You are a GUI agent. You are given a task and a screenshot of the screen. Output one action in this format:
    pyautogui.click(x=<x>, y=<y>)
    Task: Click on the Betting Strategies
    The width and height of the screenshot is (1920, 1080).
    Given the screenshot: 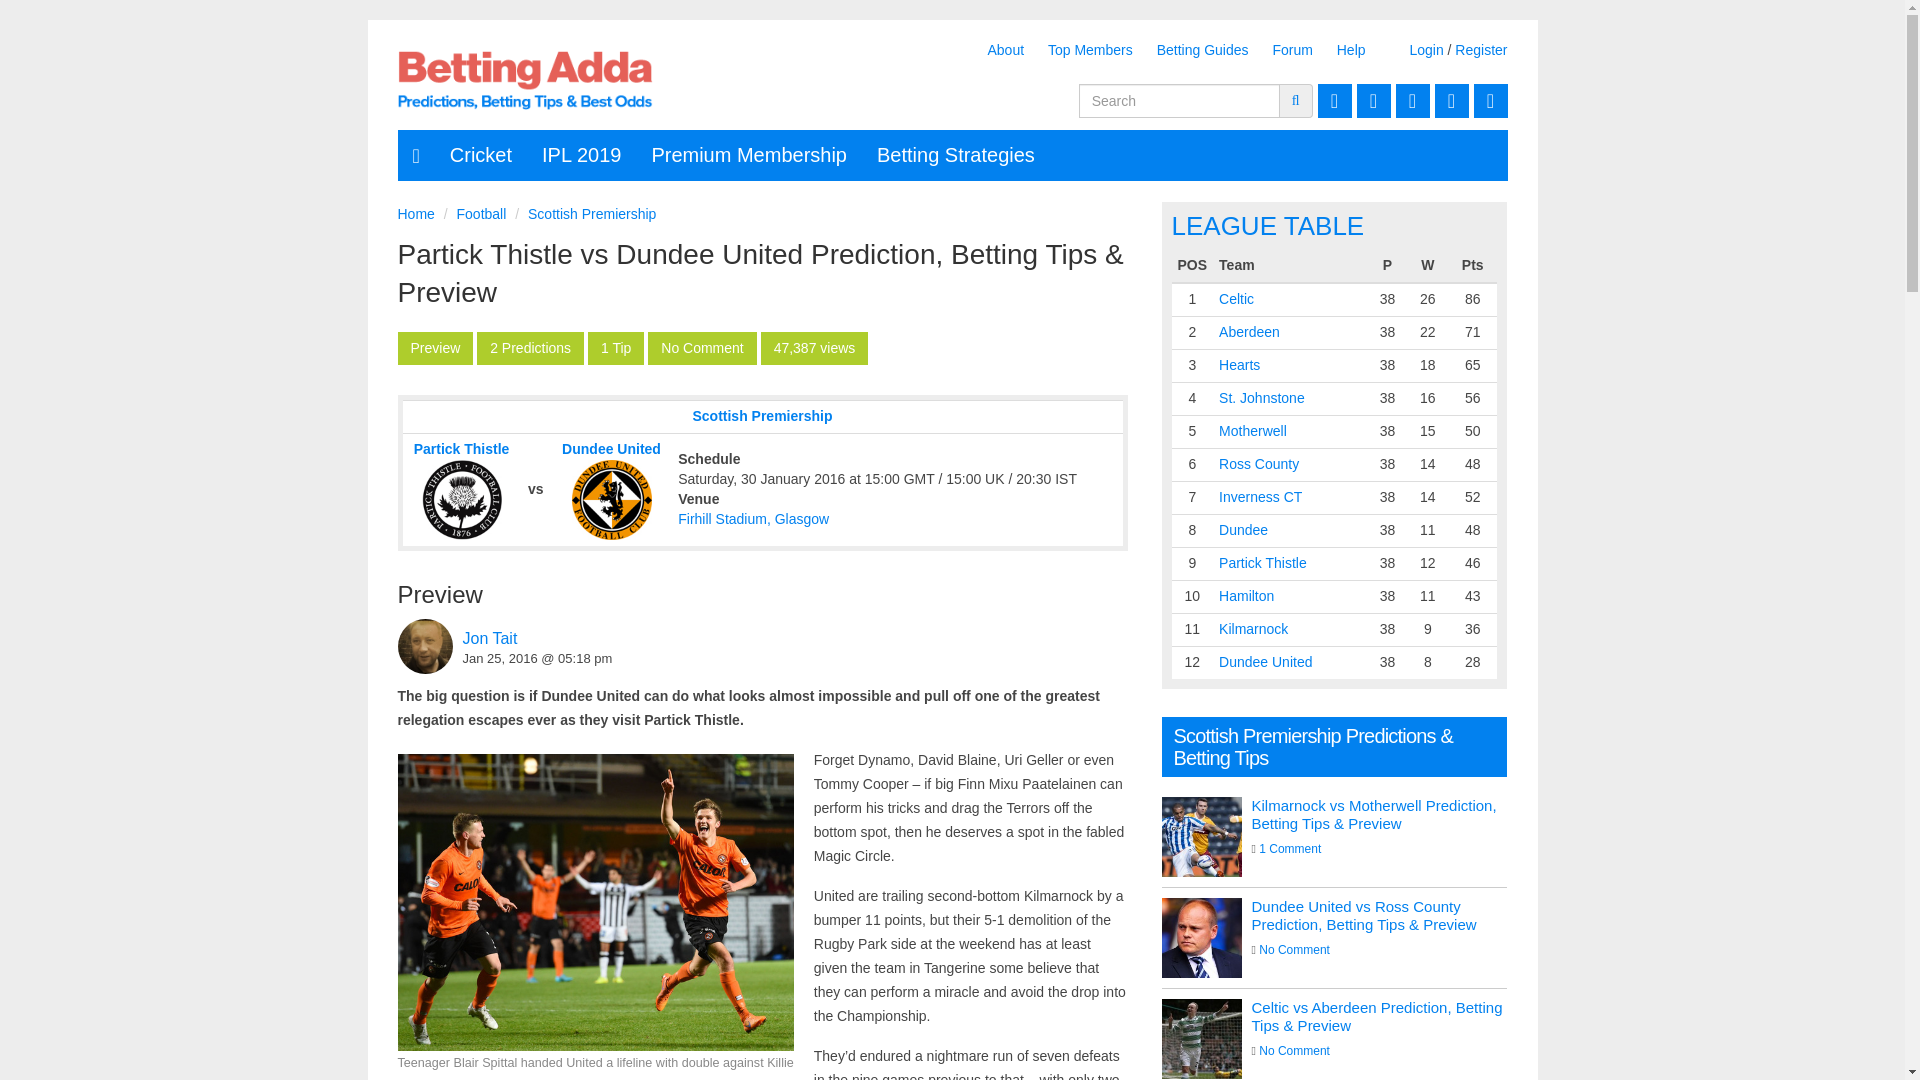 What is the action you would take?
    pyautogui.click(x=956, y=154)
    